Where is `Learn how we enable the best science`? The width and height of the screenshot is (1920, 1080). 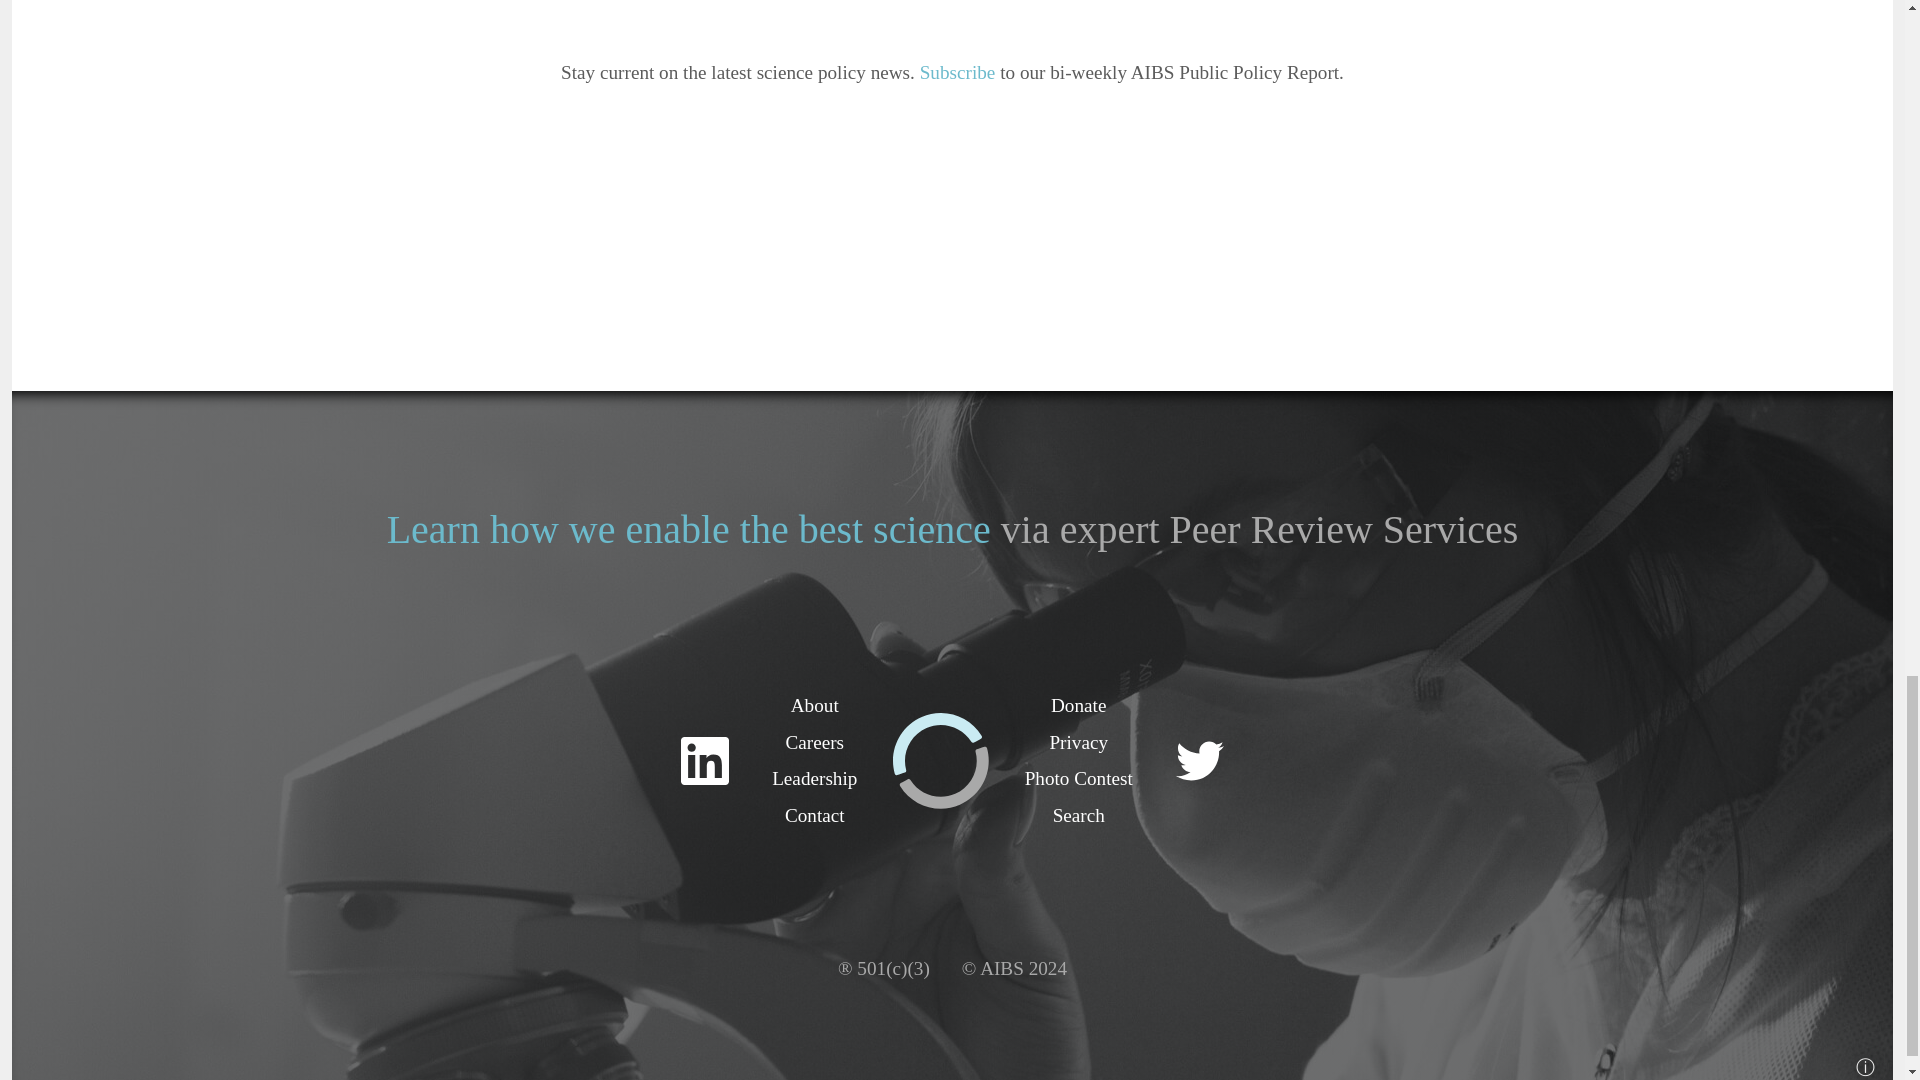 Learn how we enable the best science is located at coordinates (688, 528).